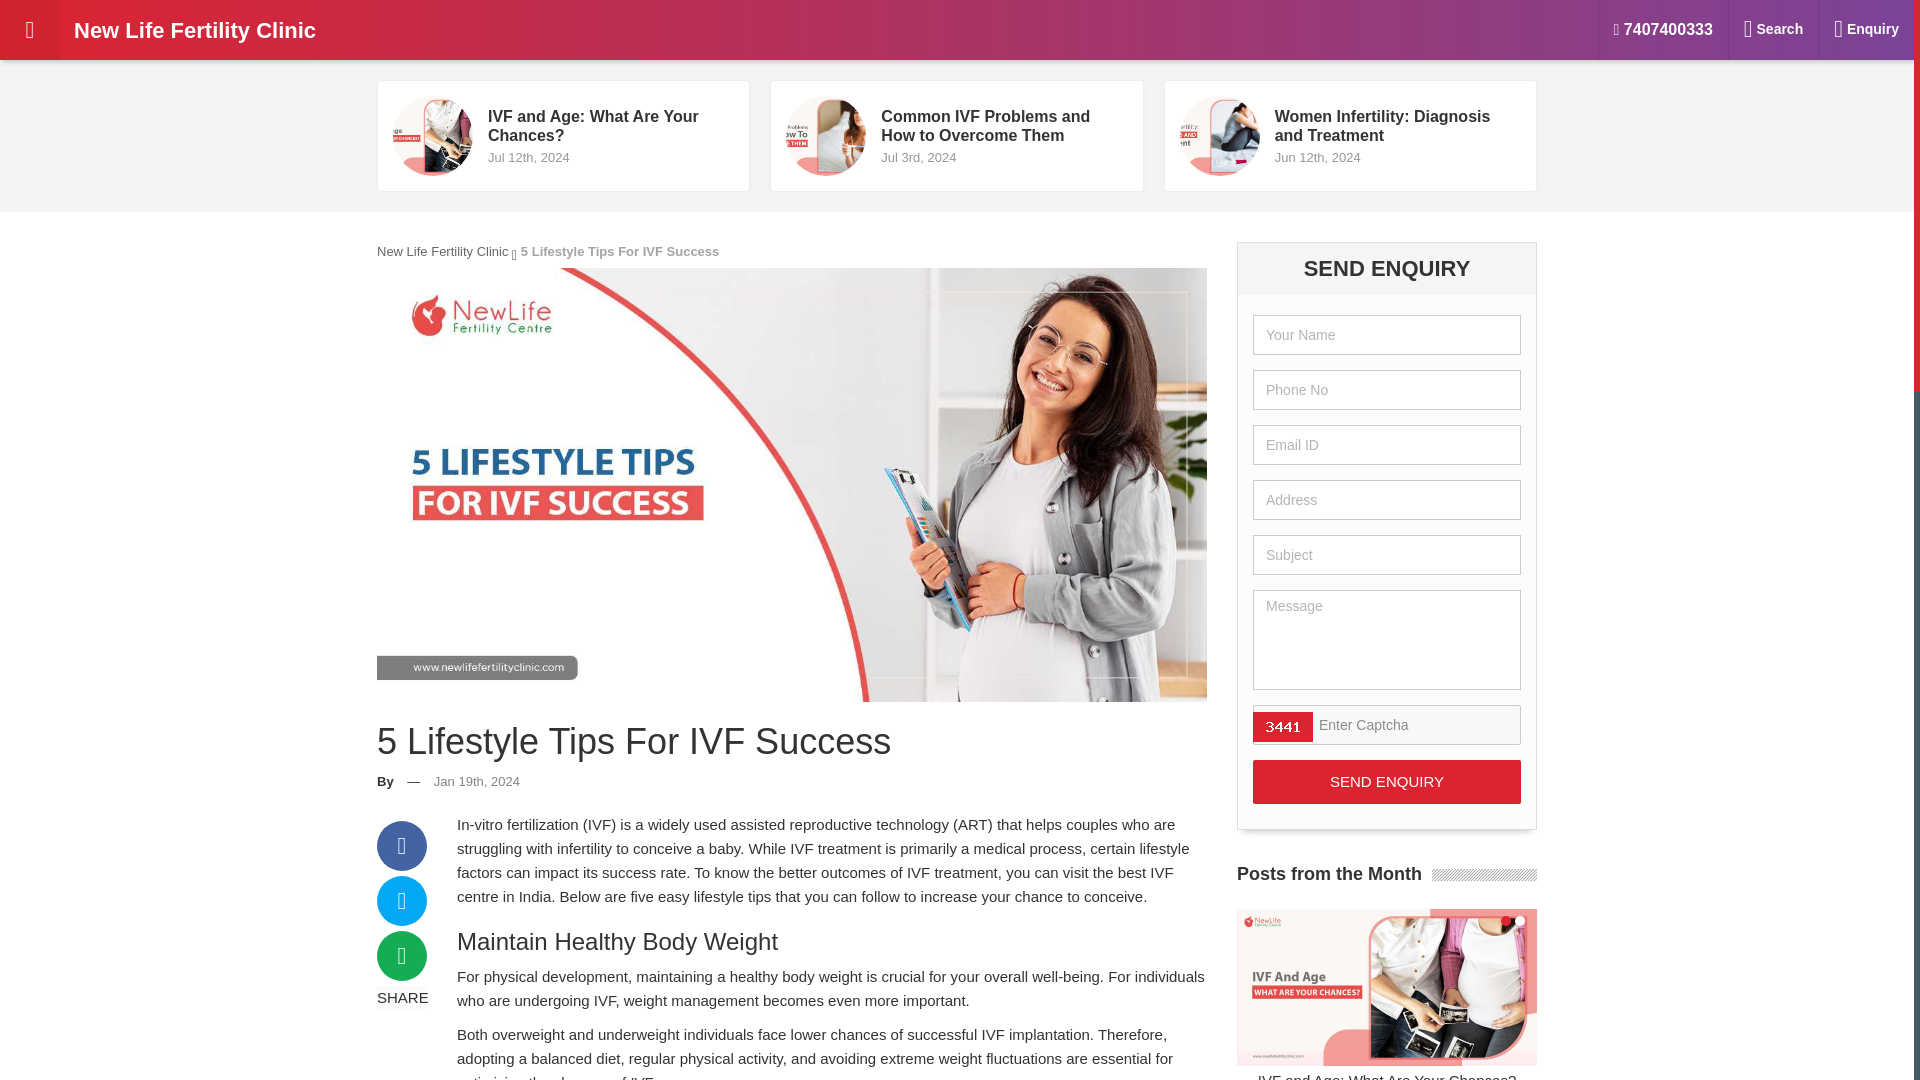  Describe the element at coordinates (1386, 782) in the screenshot. I see `IVF and Age: What Are Your Chances?` at that location.